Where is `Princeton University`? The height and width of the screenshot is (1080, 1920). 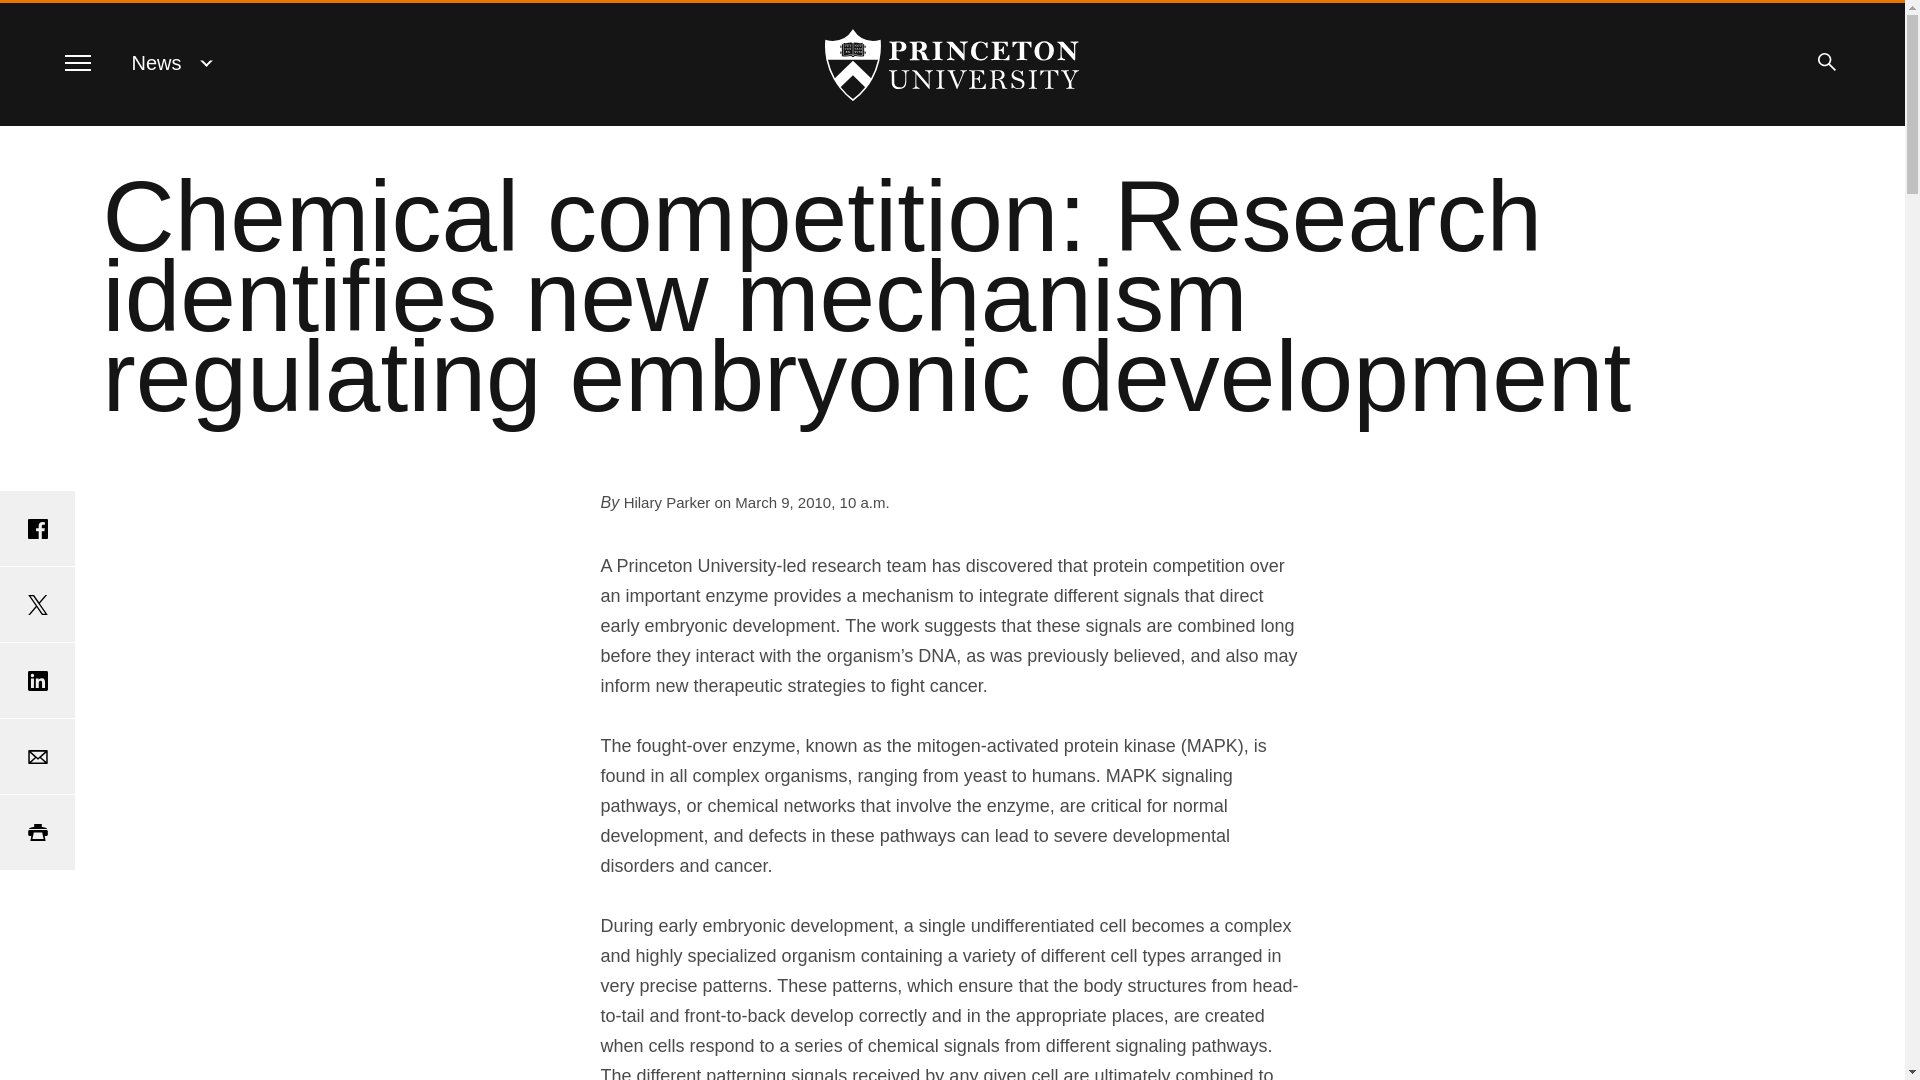
Princeton University is located at coordinates (952, 65).